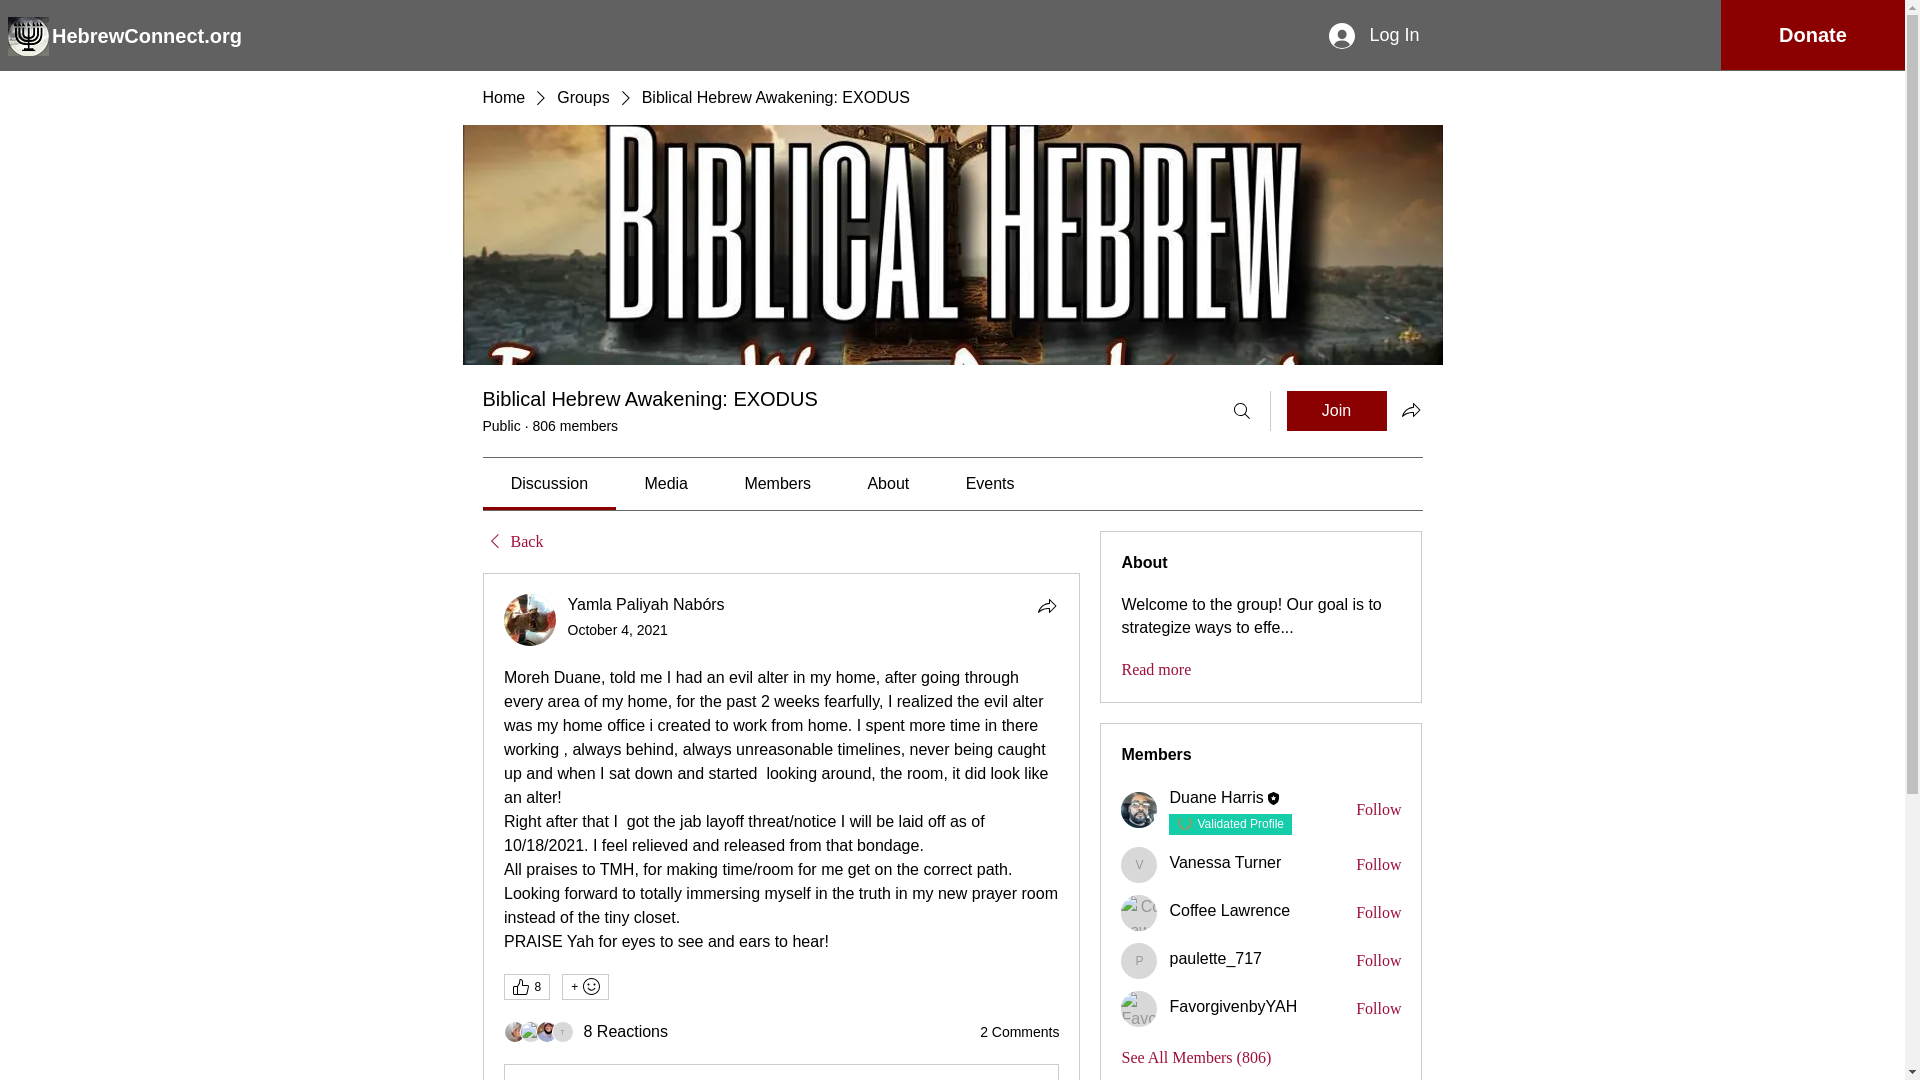 This screenshot has height=1080, width=1920. I want to click on Bobby Hollow, so click(546, 1032).